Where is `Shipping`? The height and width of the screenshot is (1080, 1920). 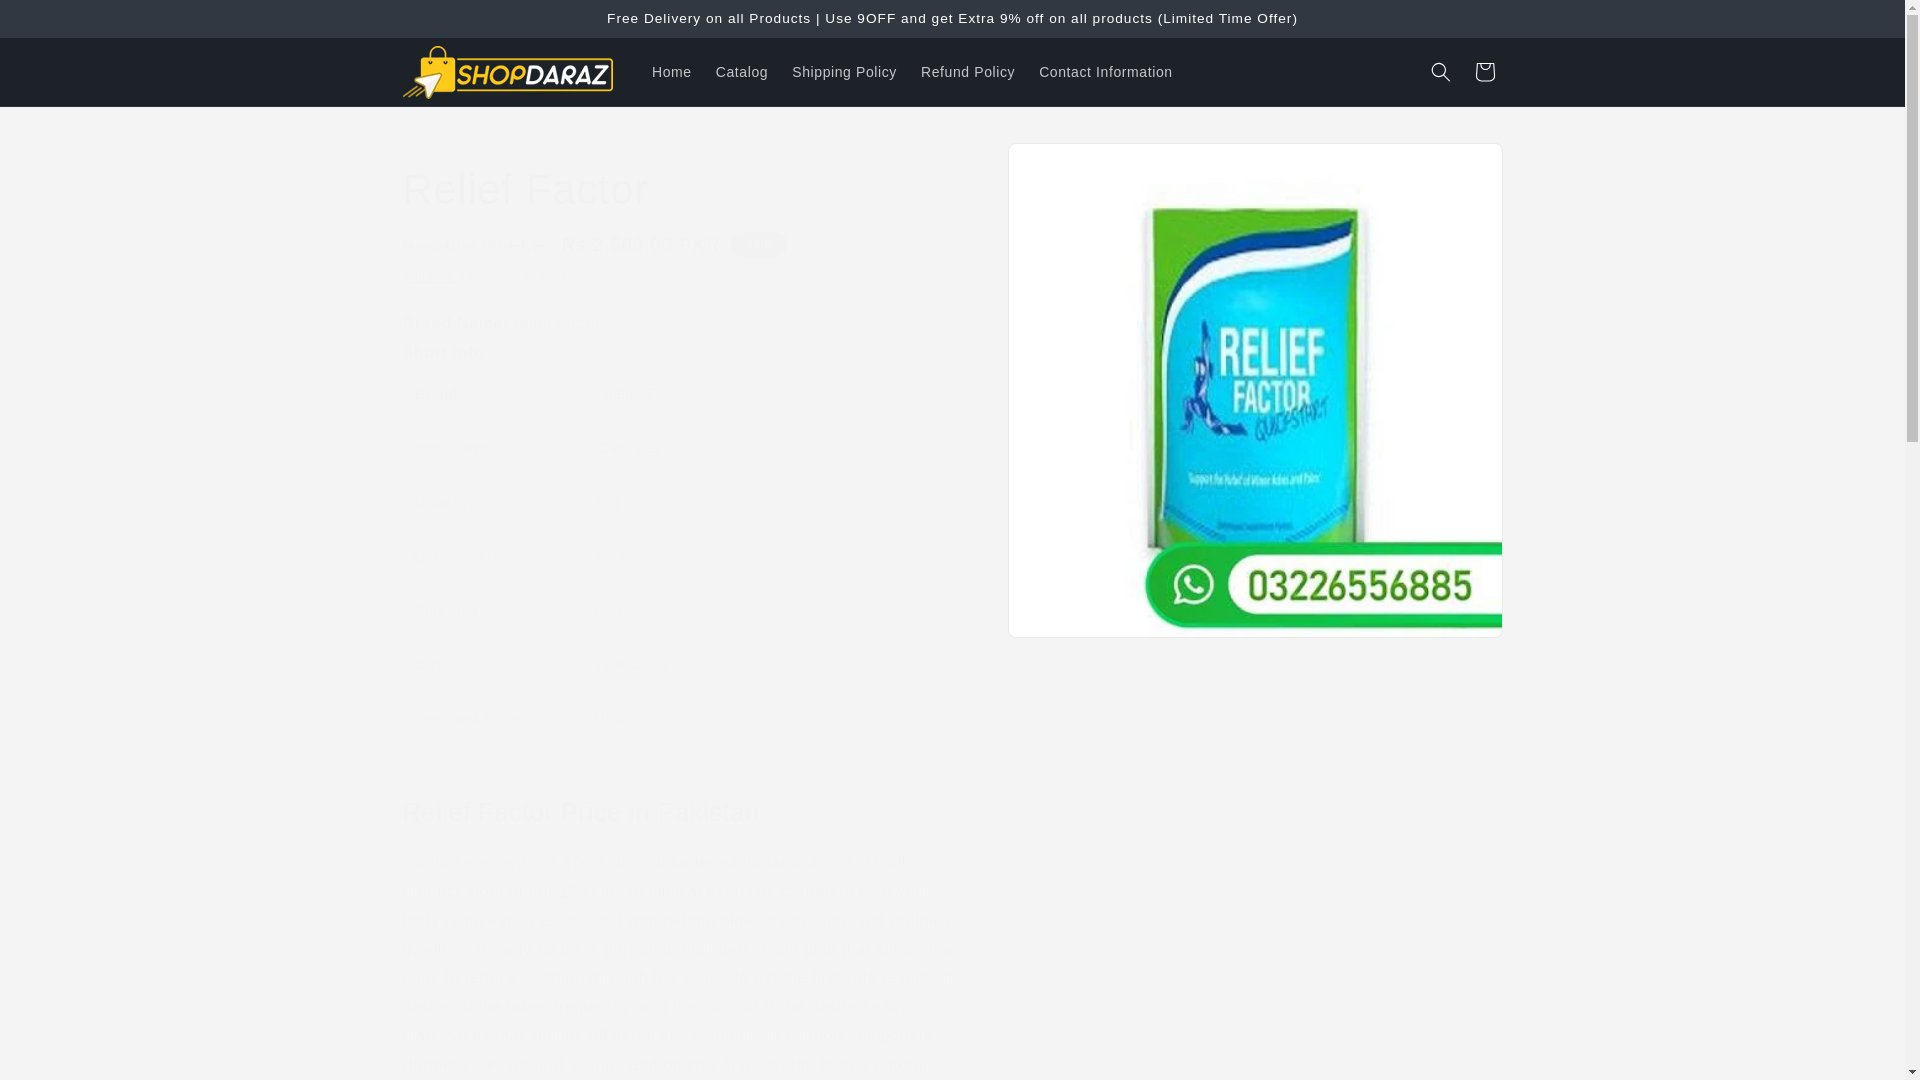 Shipping is located at coordinates (427, 274).